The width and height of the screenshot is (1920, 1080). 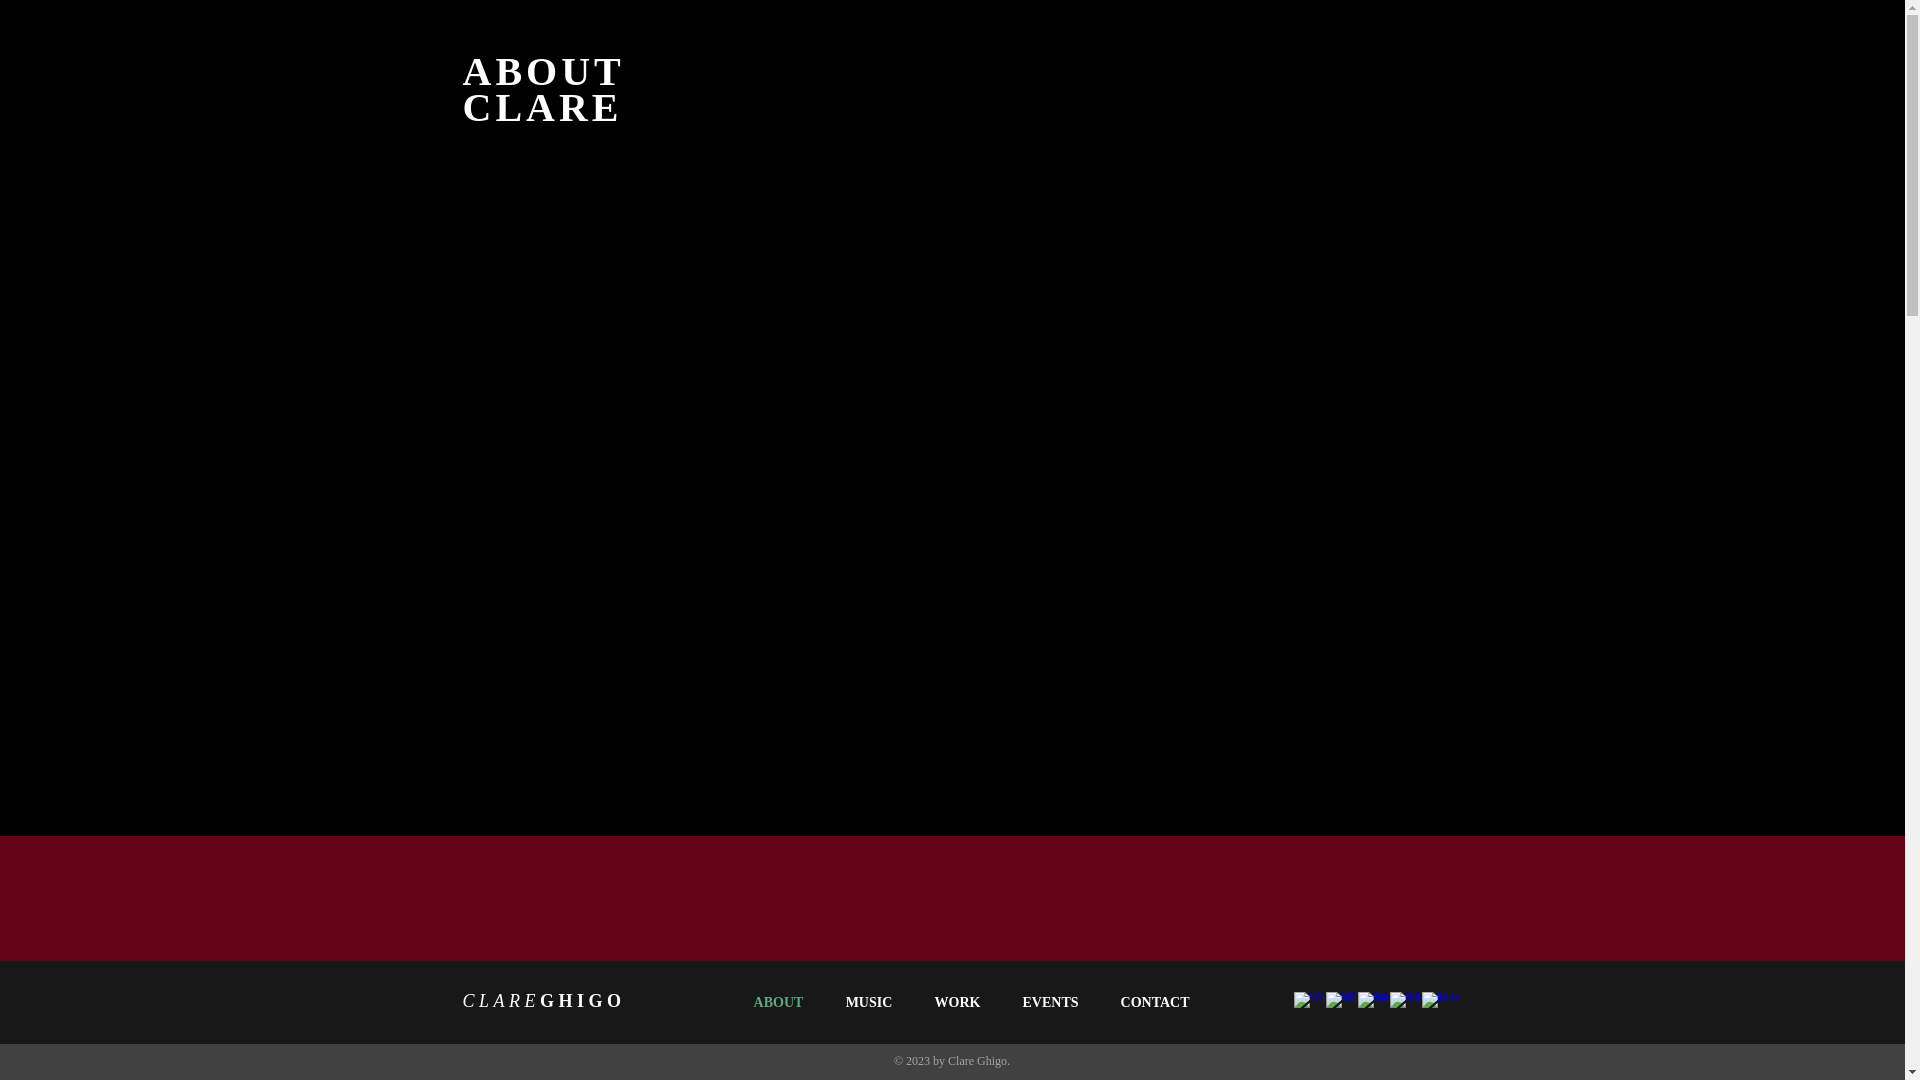 I want to click on CLAREGHIGO, so click(x=544, y=1000).